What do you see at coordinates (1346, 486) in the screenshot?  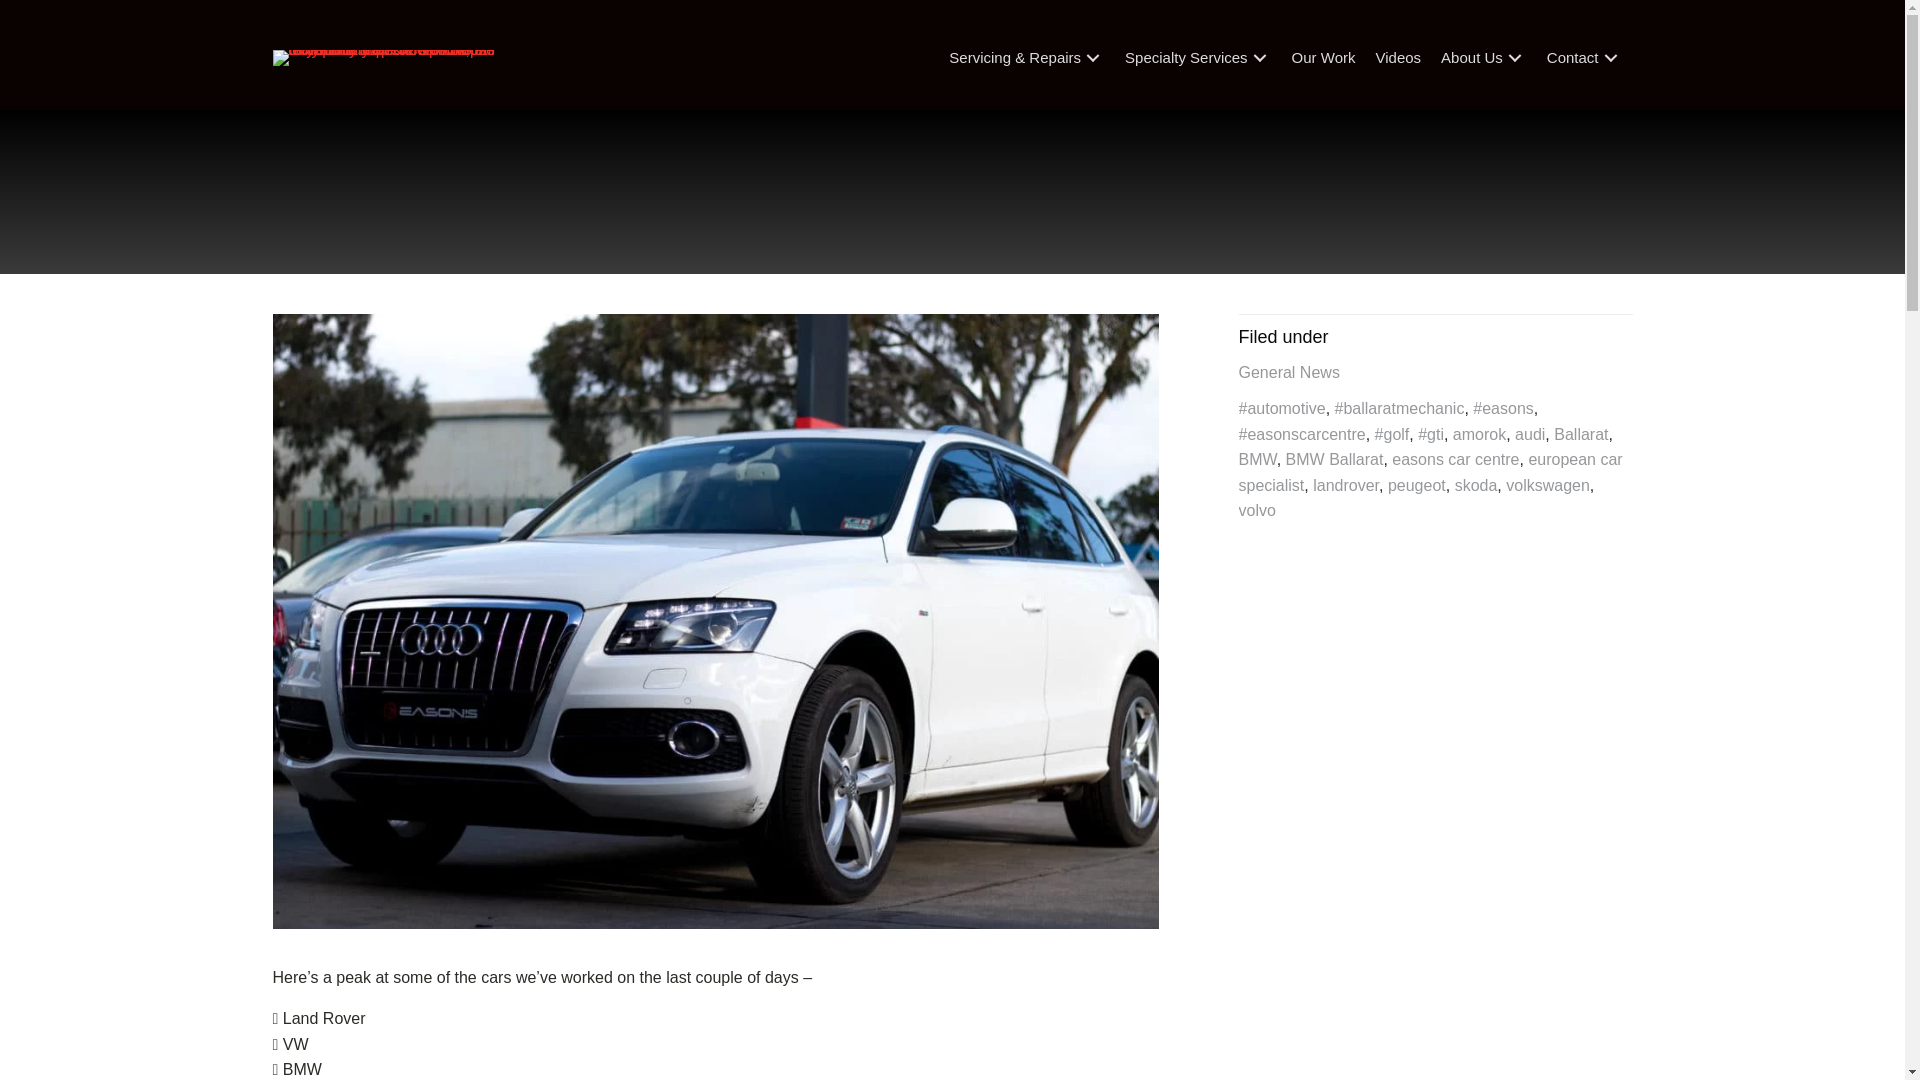 I see `landrover` at bounding box center [1346, 486].